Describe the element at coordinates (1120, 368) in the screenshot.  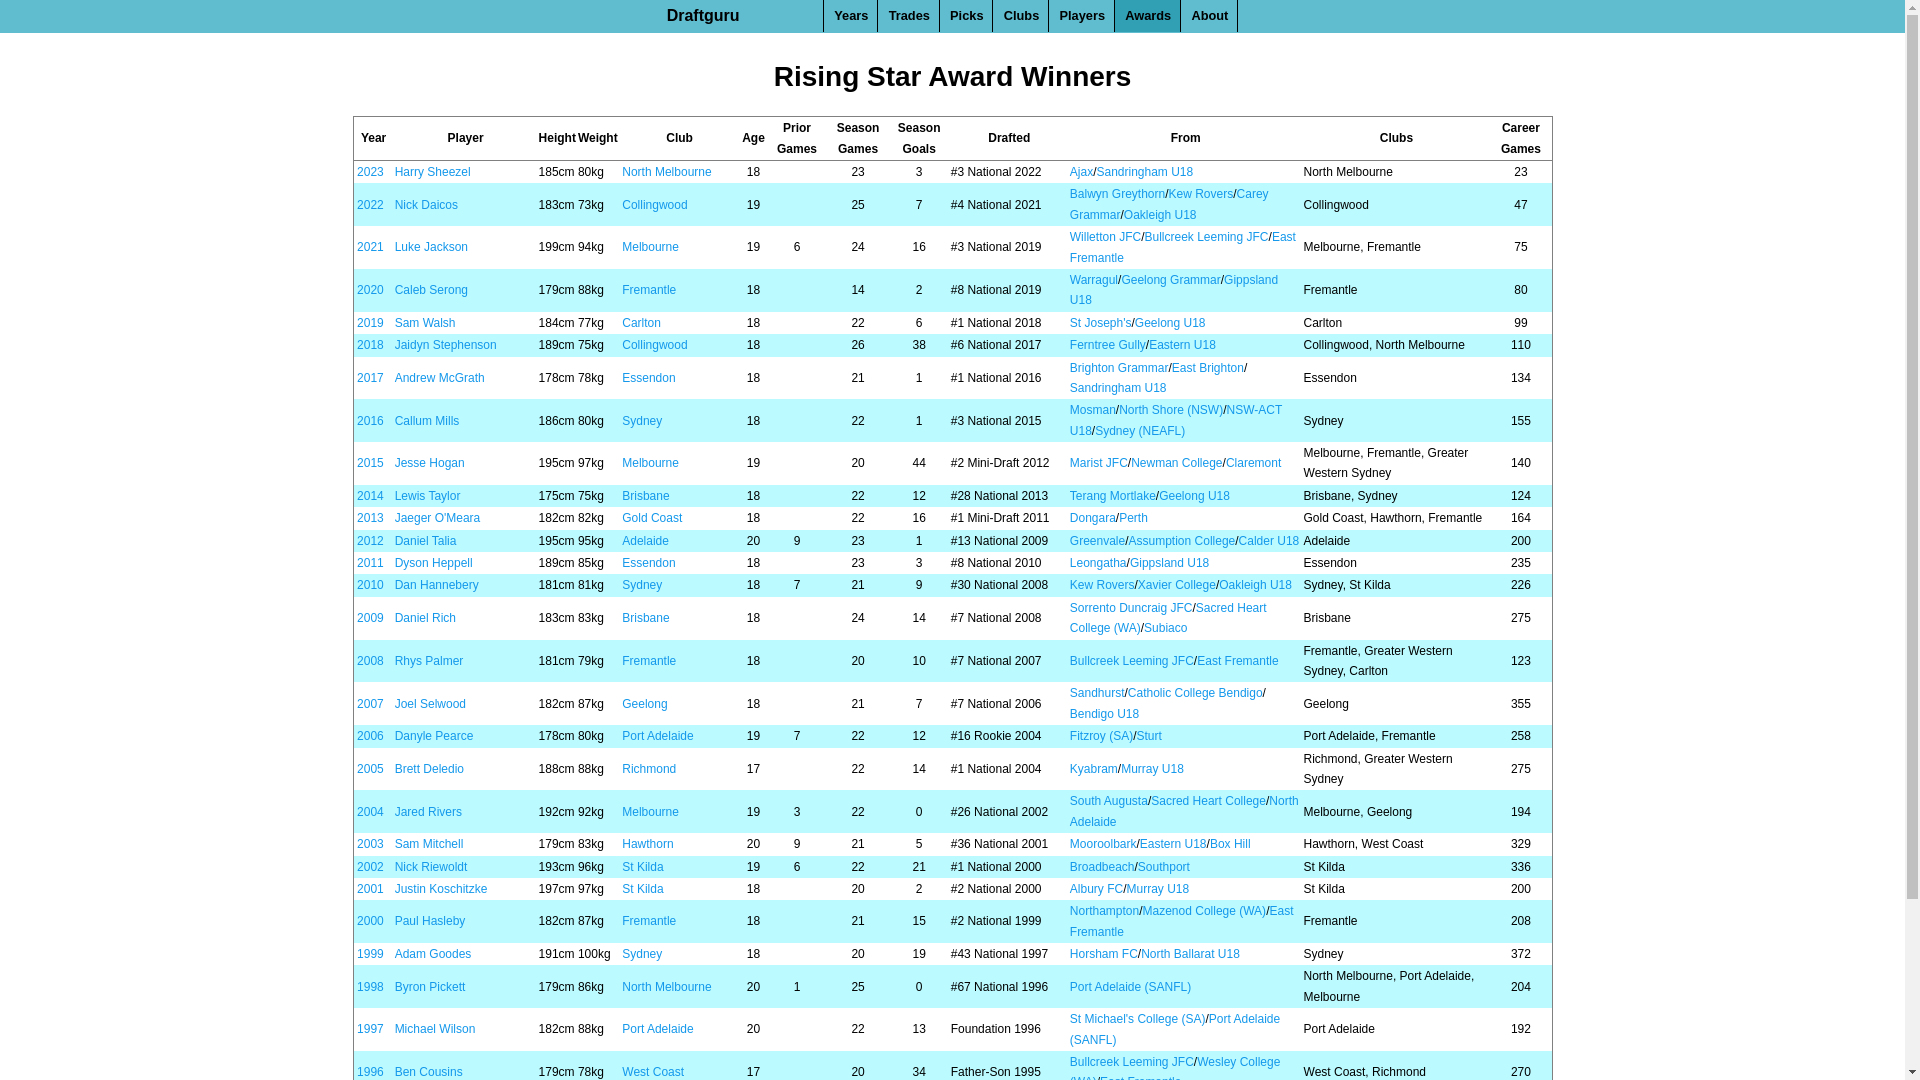
I see `Brighton Grammar` at that location.